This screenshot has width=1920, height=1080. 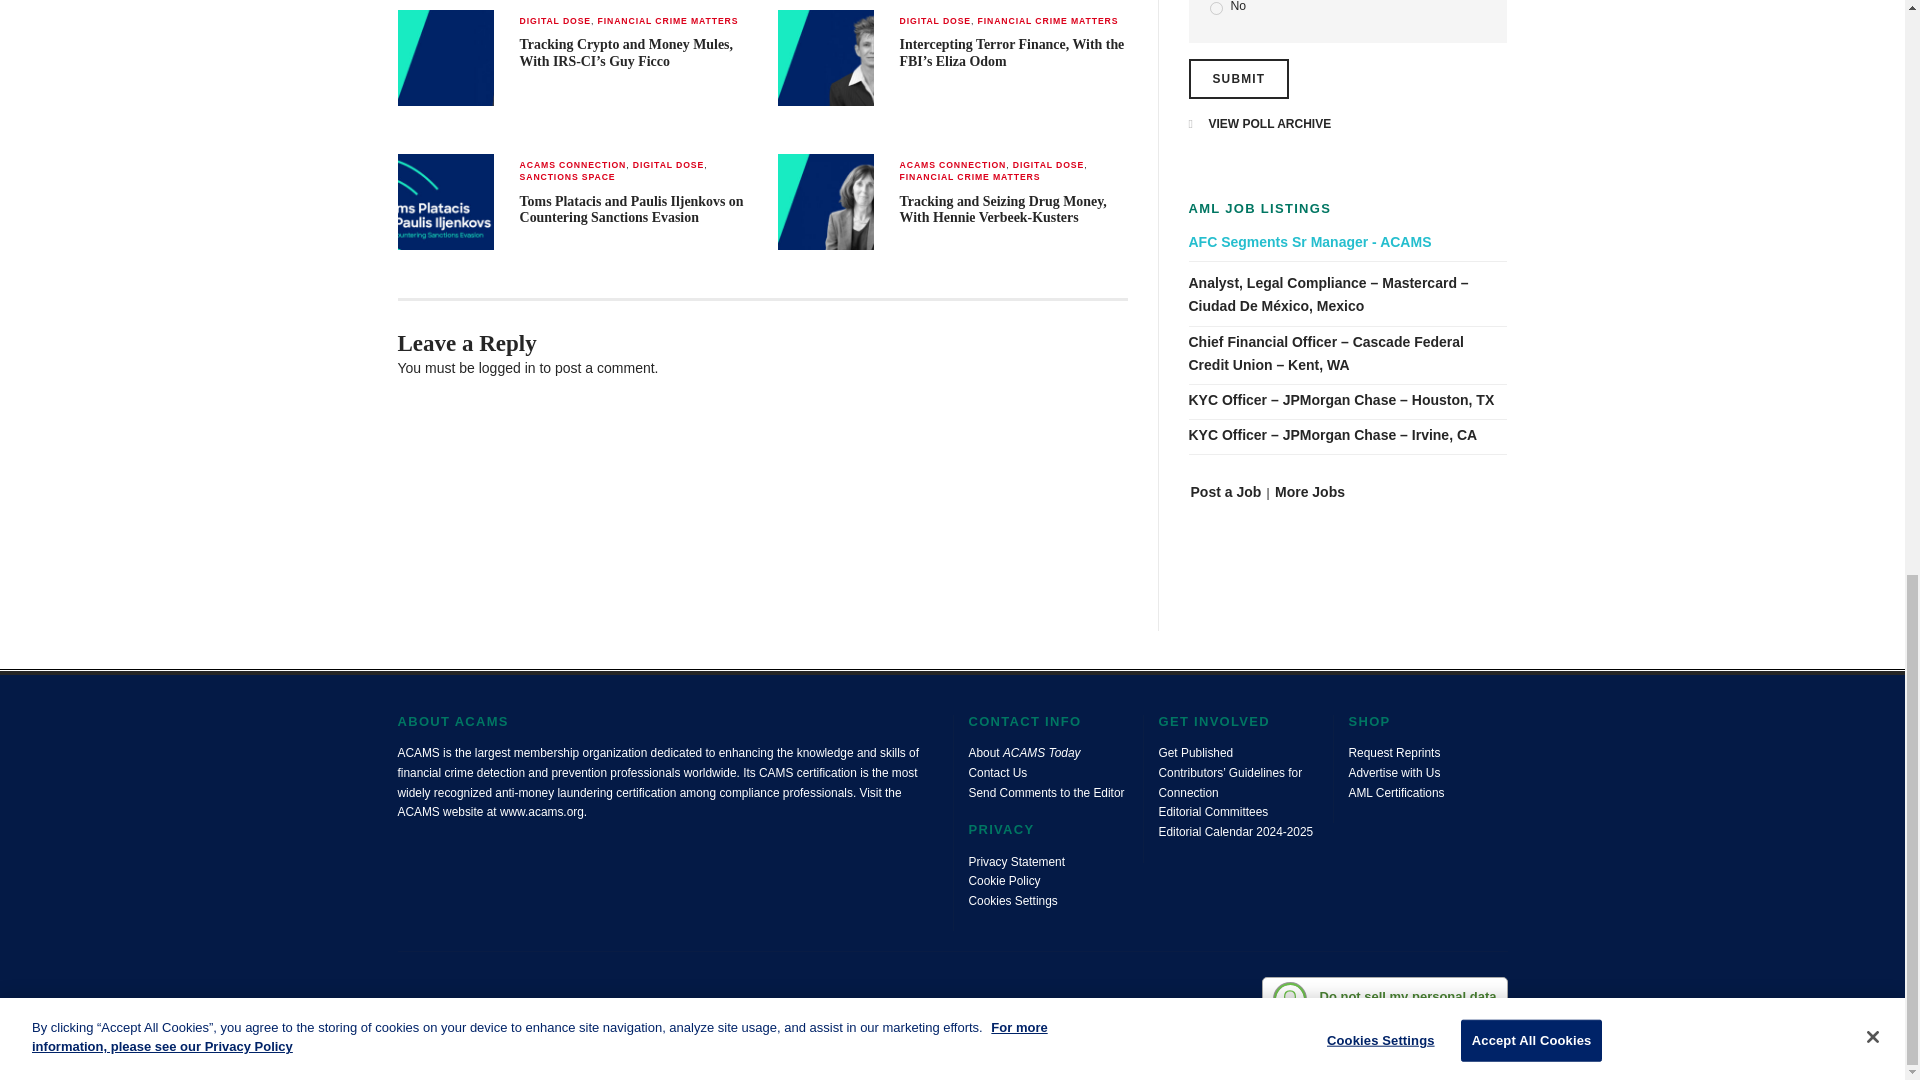 I want to click on KYC Officer - JPMorgan Chase - Houston, TX, so click(x=1348, y=400).